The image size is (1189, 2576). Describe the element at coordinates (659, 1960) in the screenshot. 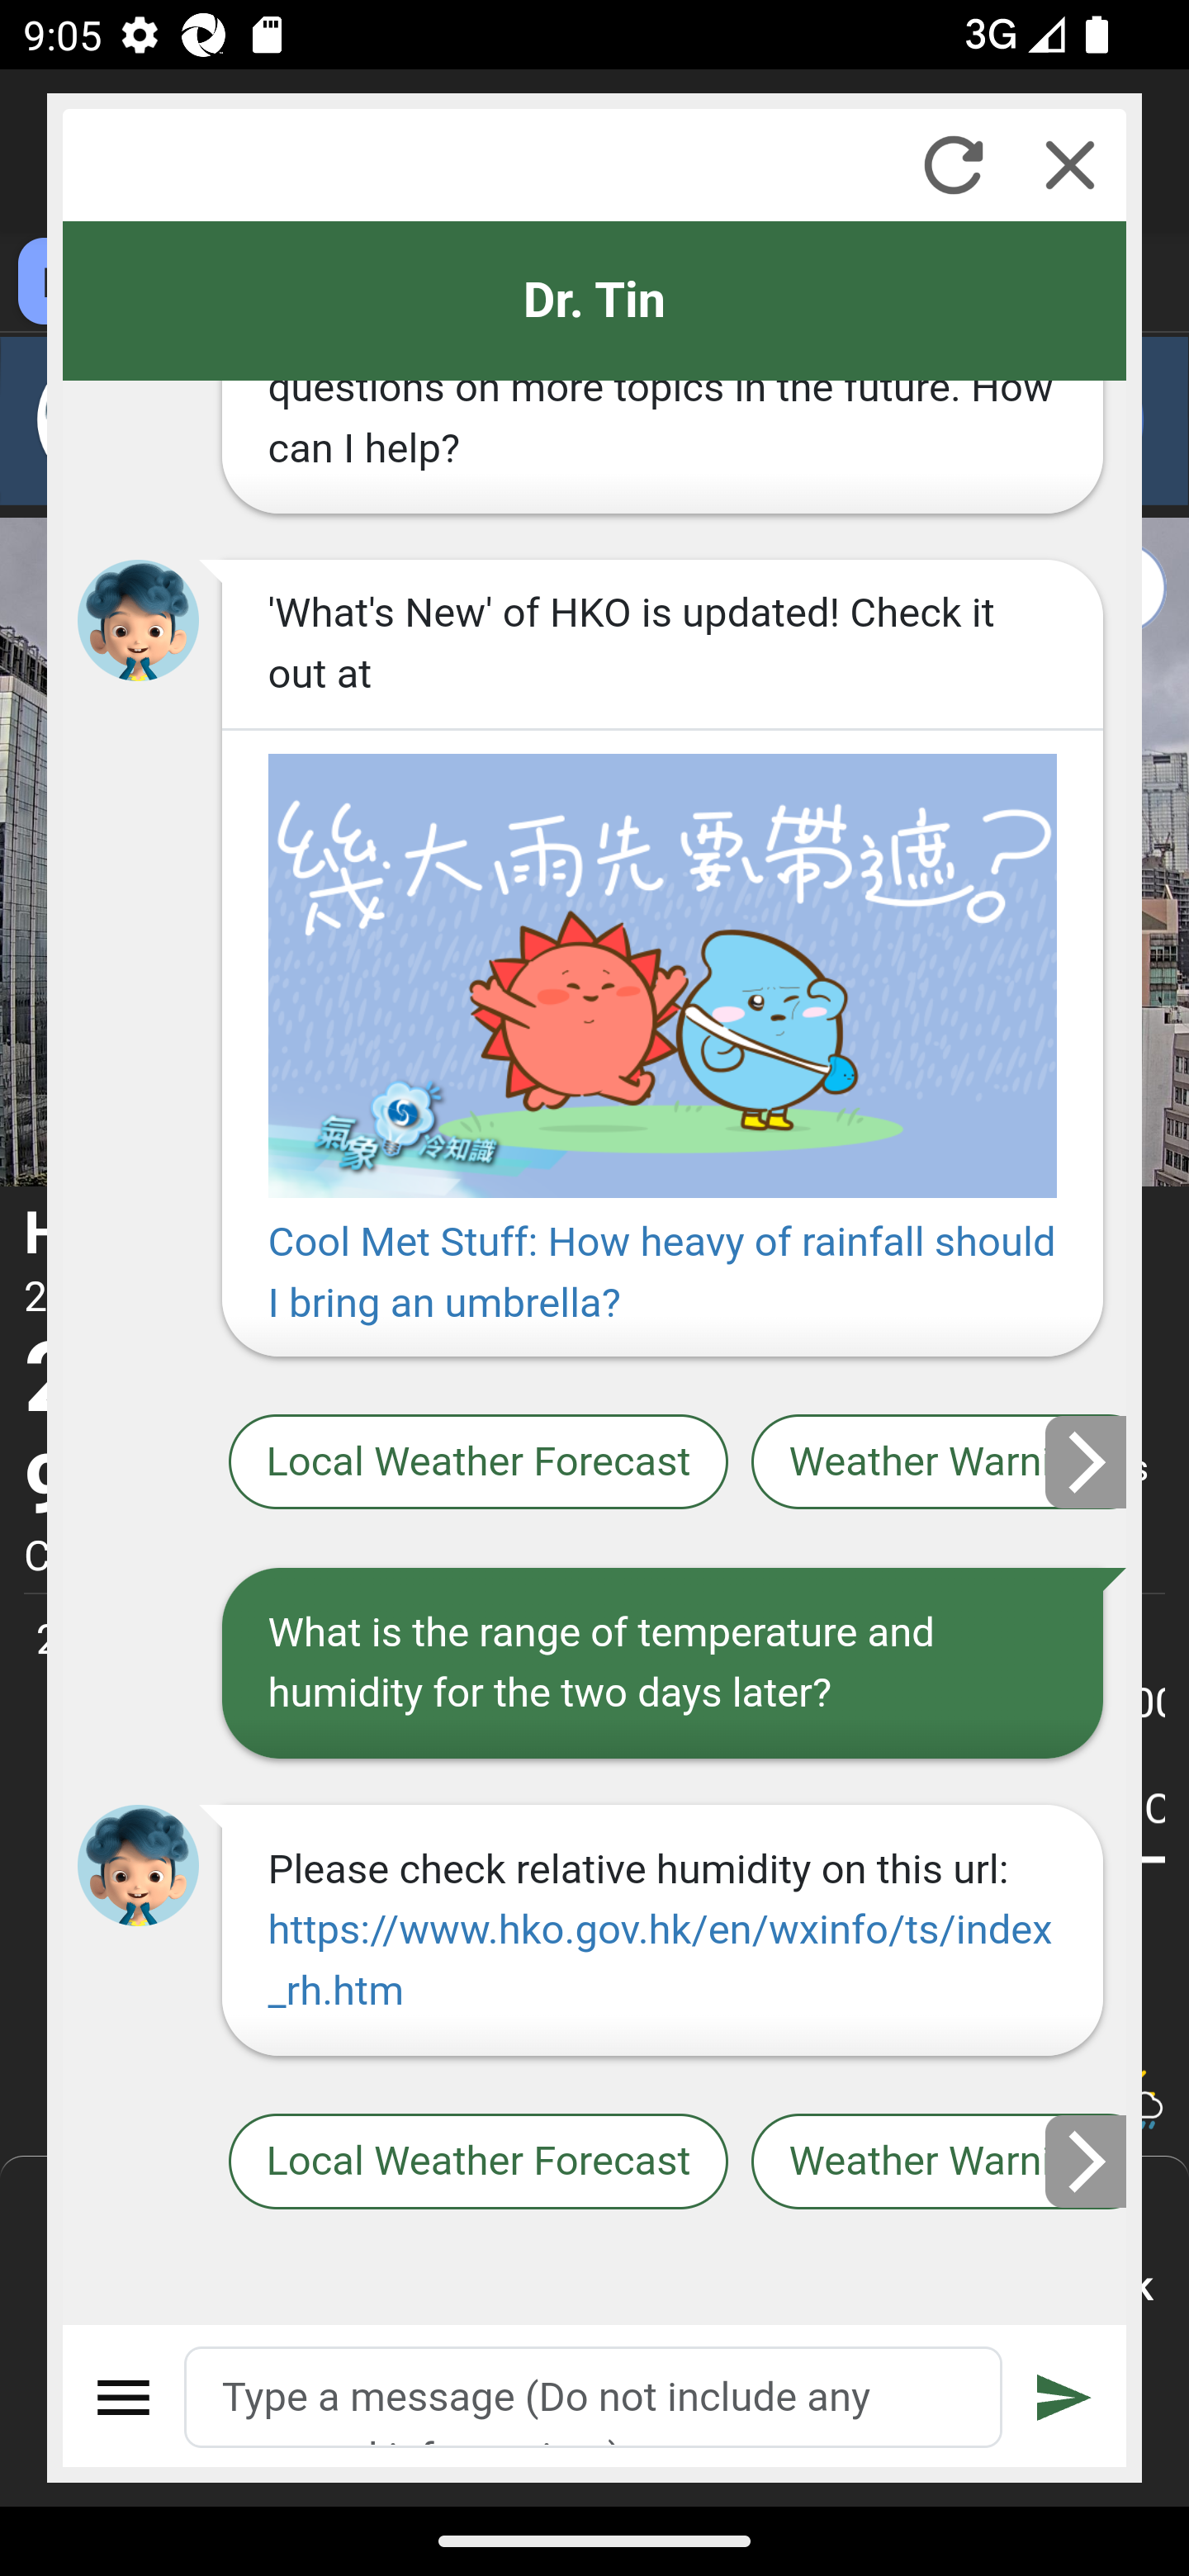

I see `https://www.hko.gov.hk/en/wxinfo/ts/index_rh.htm` at that location.